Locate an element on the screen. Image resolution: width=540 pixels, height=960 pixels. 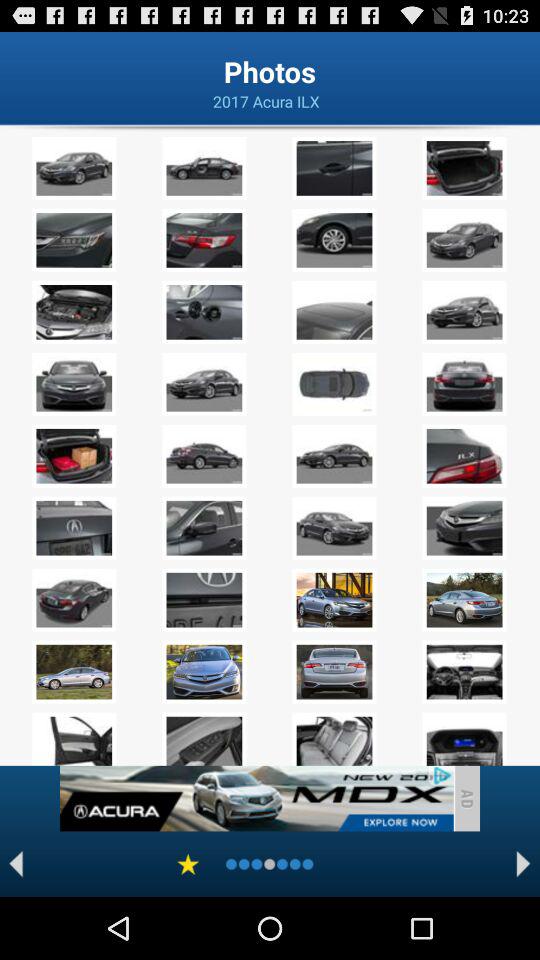
show favorites is located at coordinates (188, 864).